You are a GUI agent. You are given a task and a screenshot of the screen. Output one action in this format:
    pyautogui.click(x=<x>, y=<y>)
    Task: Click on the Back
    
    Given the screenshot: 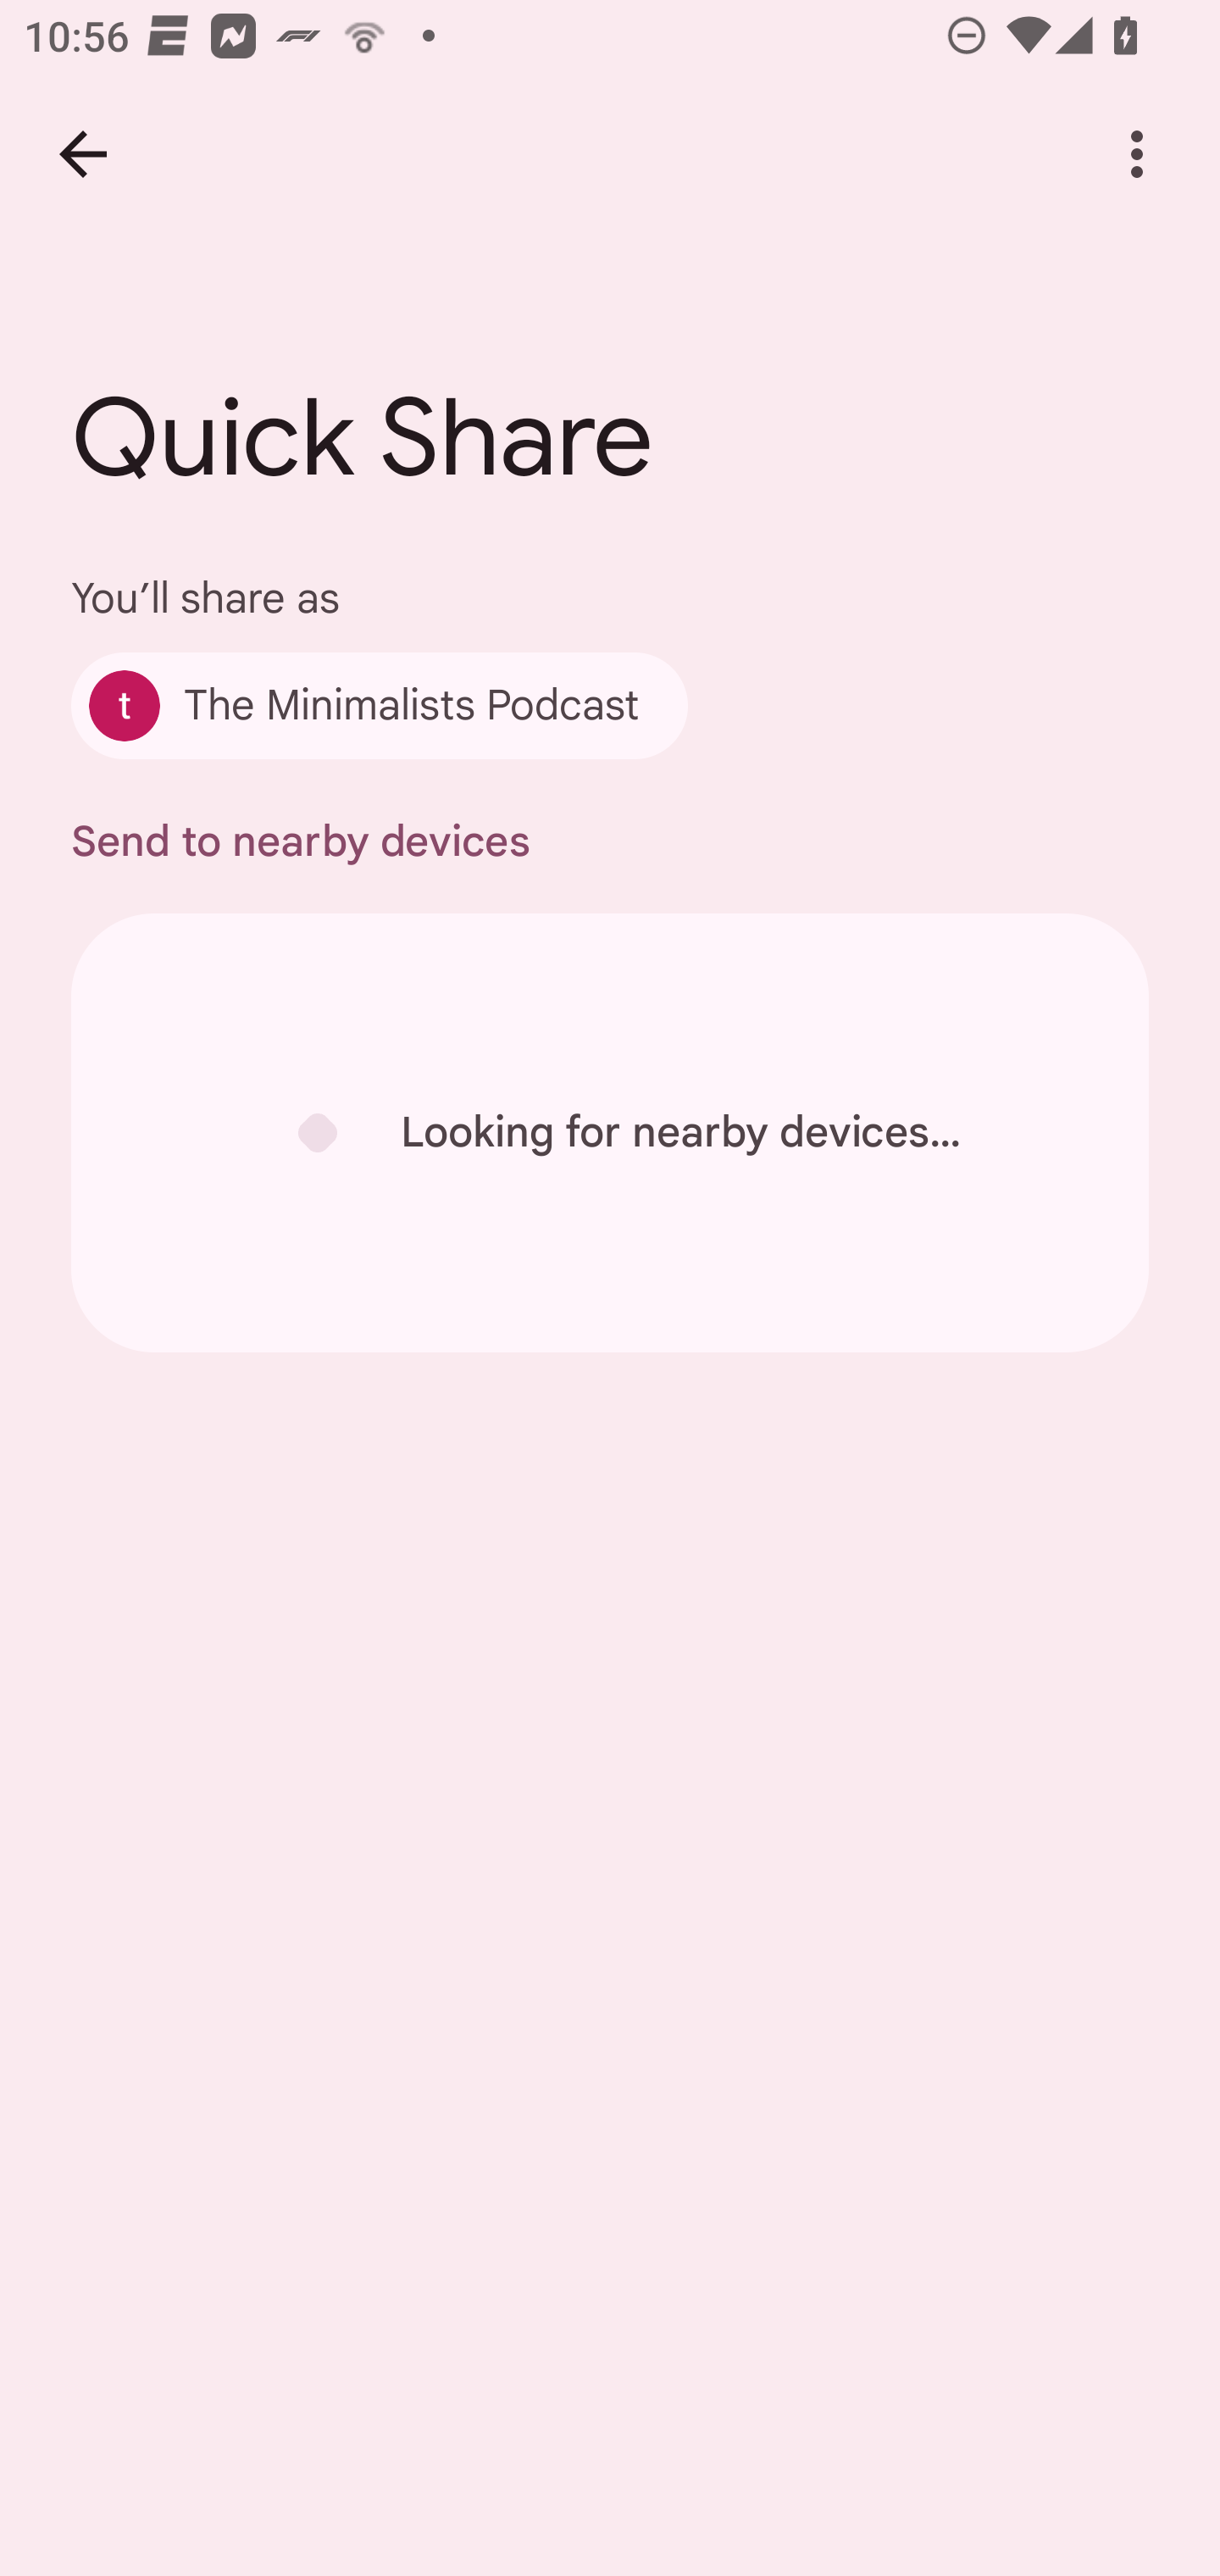 What is the action you would take?
    pyautogui.click(x=83, y=154)
    